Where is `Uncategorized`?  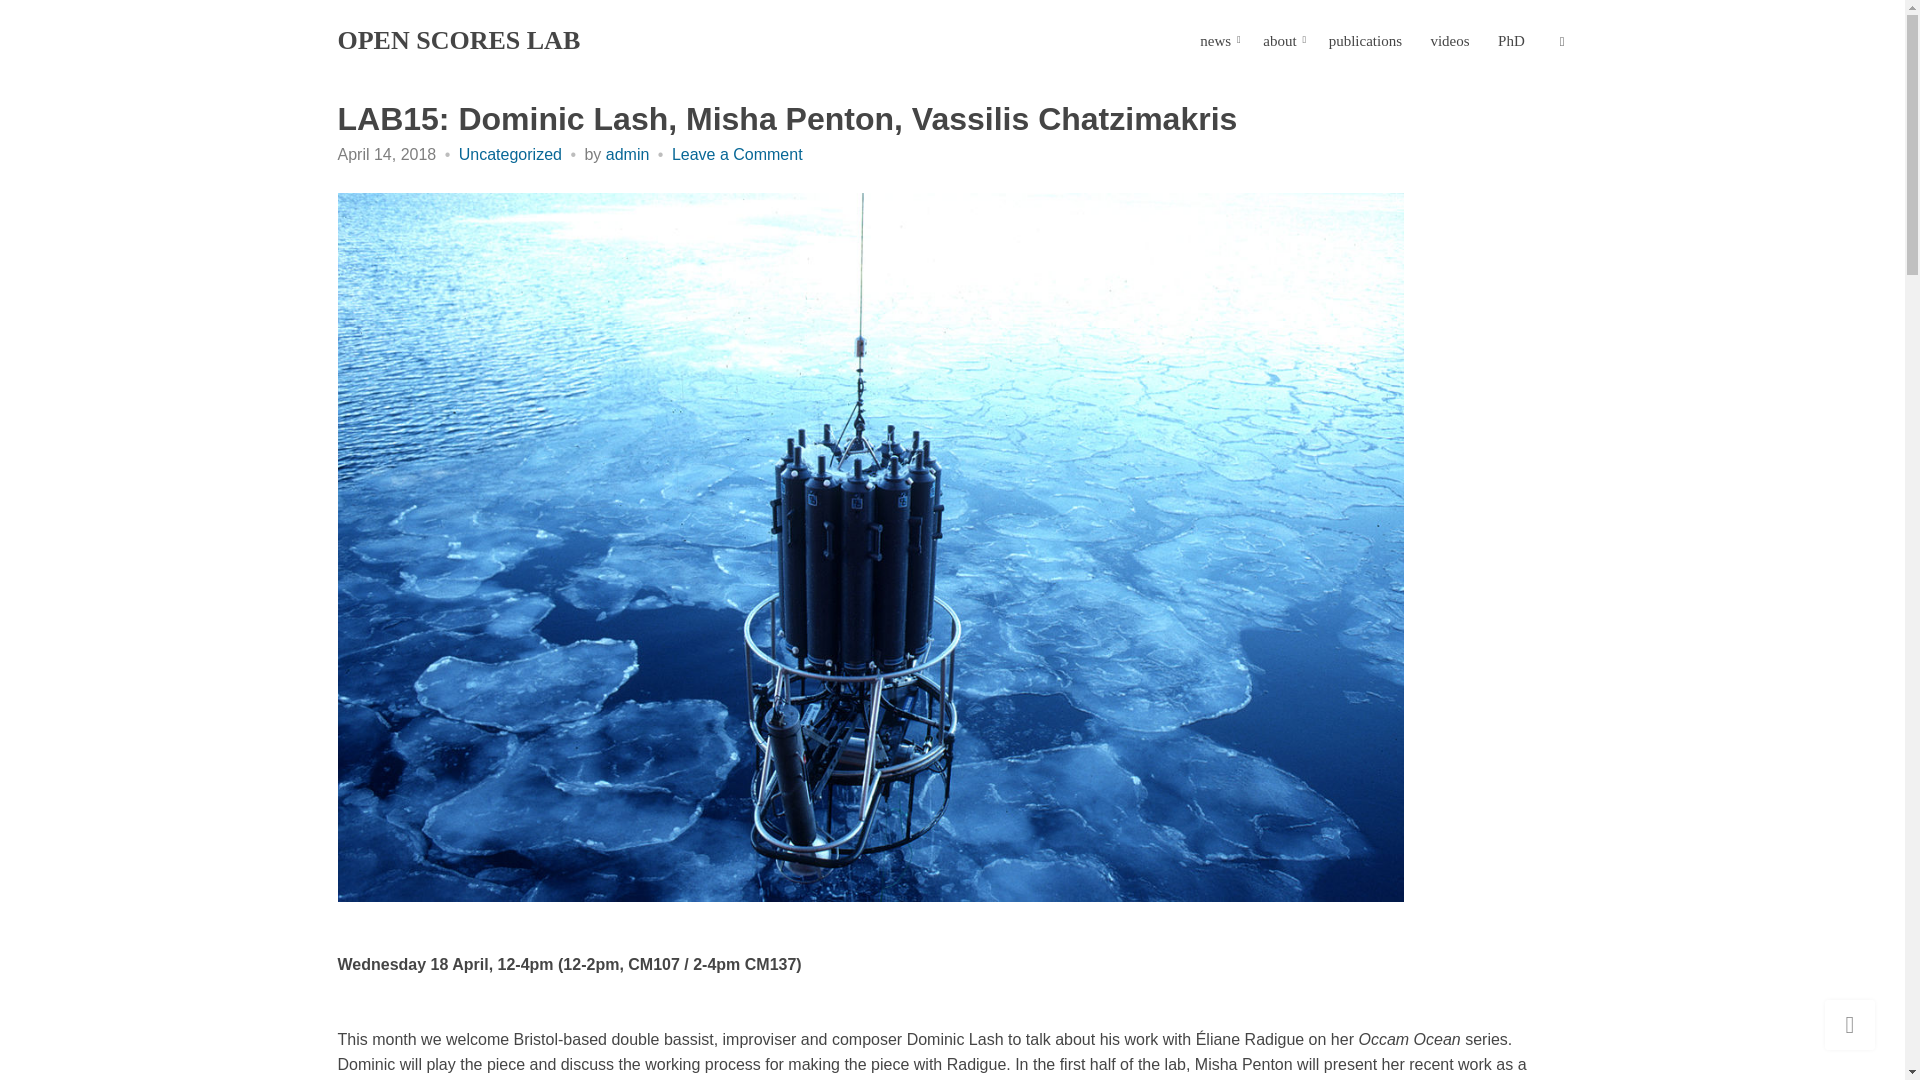
Uncategorized is located at coordinates (510, 154).